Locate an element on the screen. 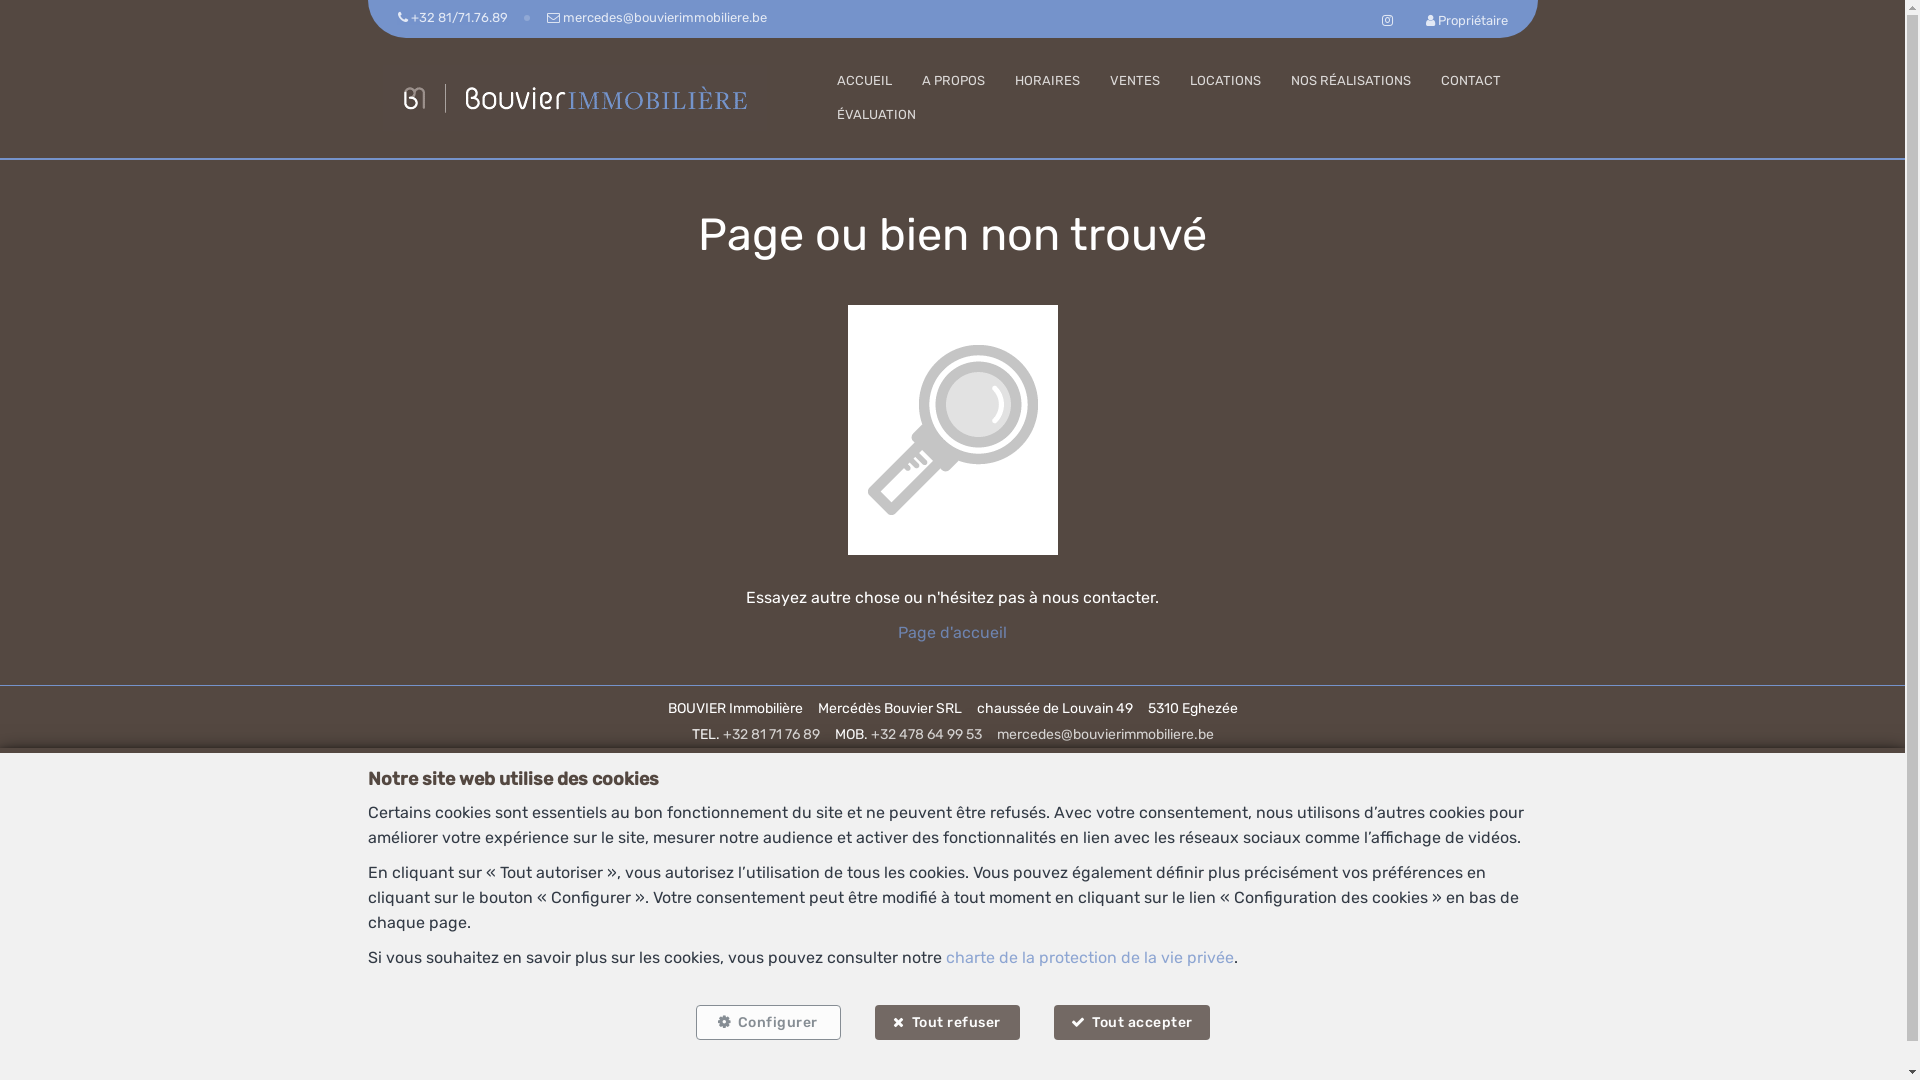  LOCATIONS is located at coordinates (1226, 80).